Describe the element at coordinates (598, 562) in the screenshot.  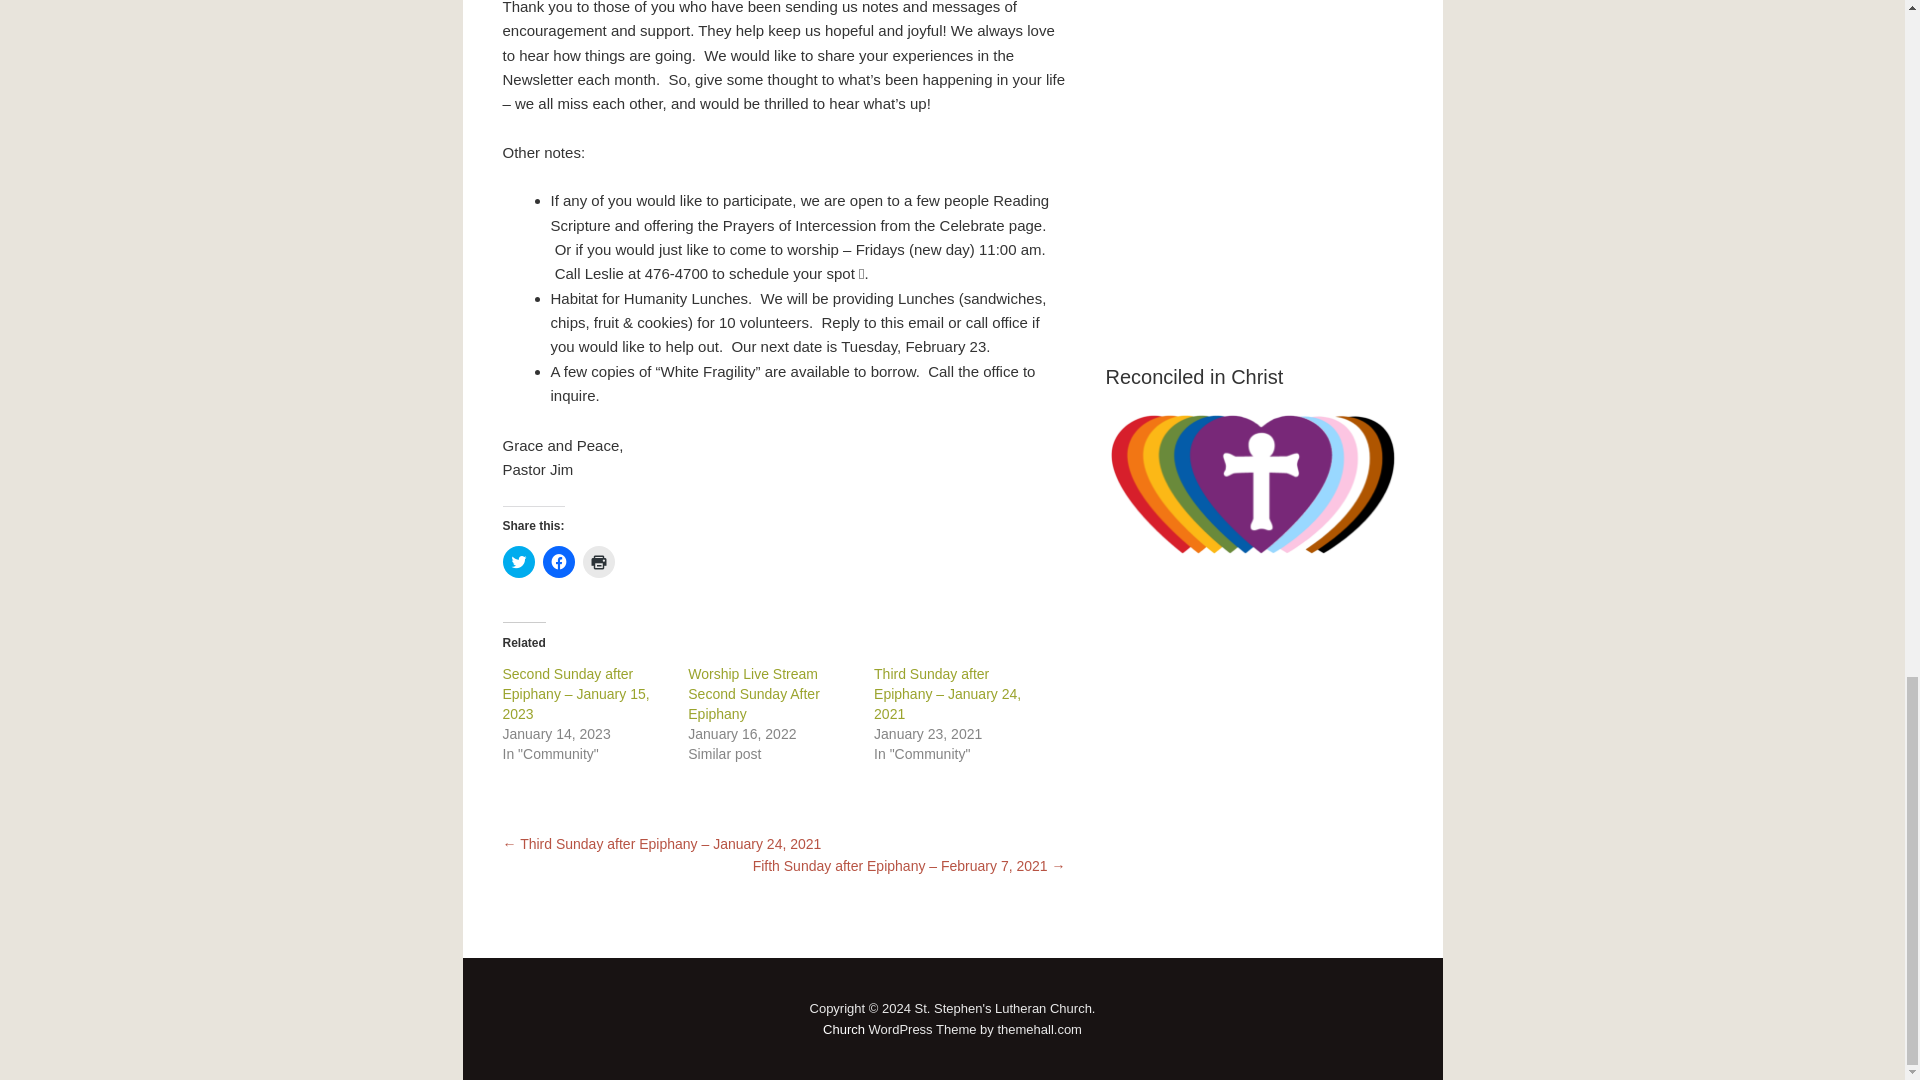
I see `Click to print` at that location.